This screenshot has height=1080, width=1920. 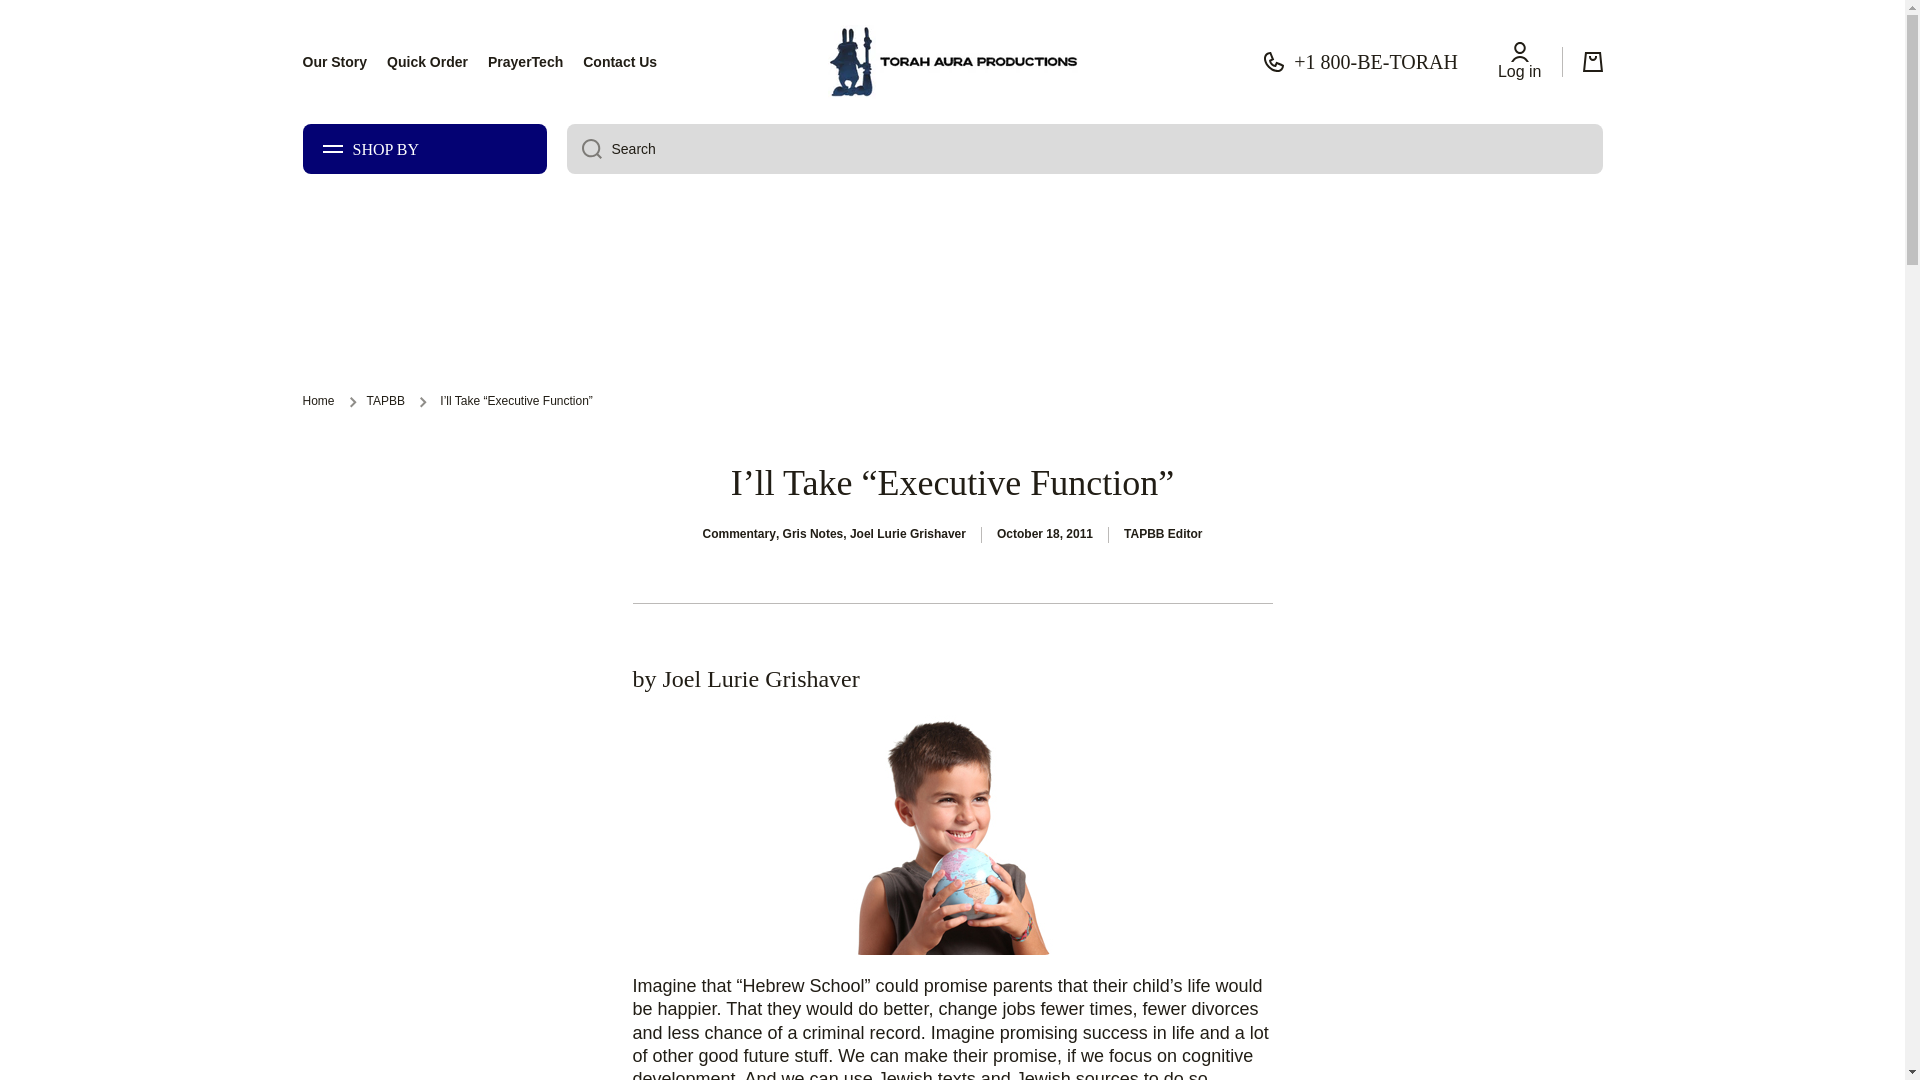 I want to click on Show articles tagged Joel Lurie Grishaver, so click(x=908, y=535).